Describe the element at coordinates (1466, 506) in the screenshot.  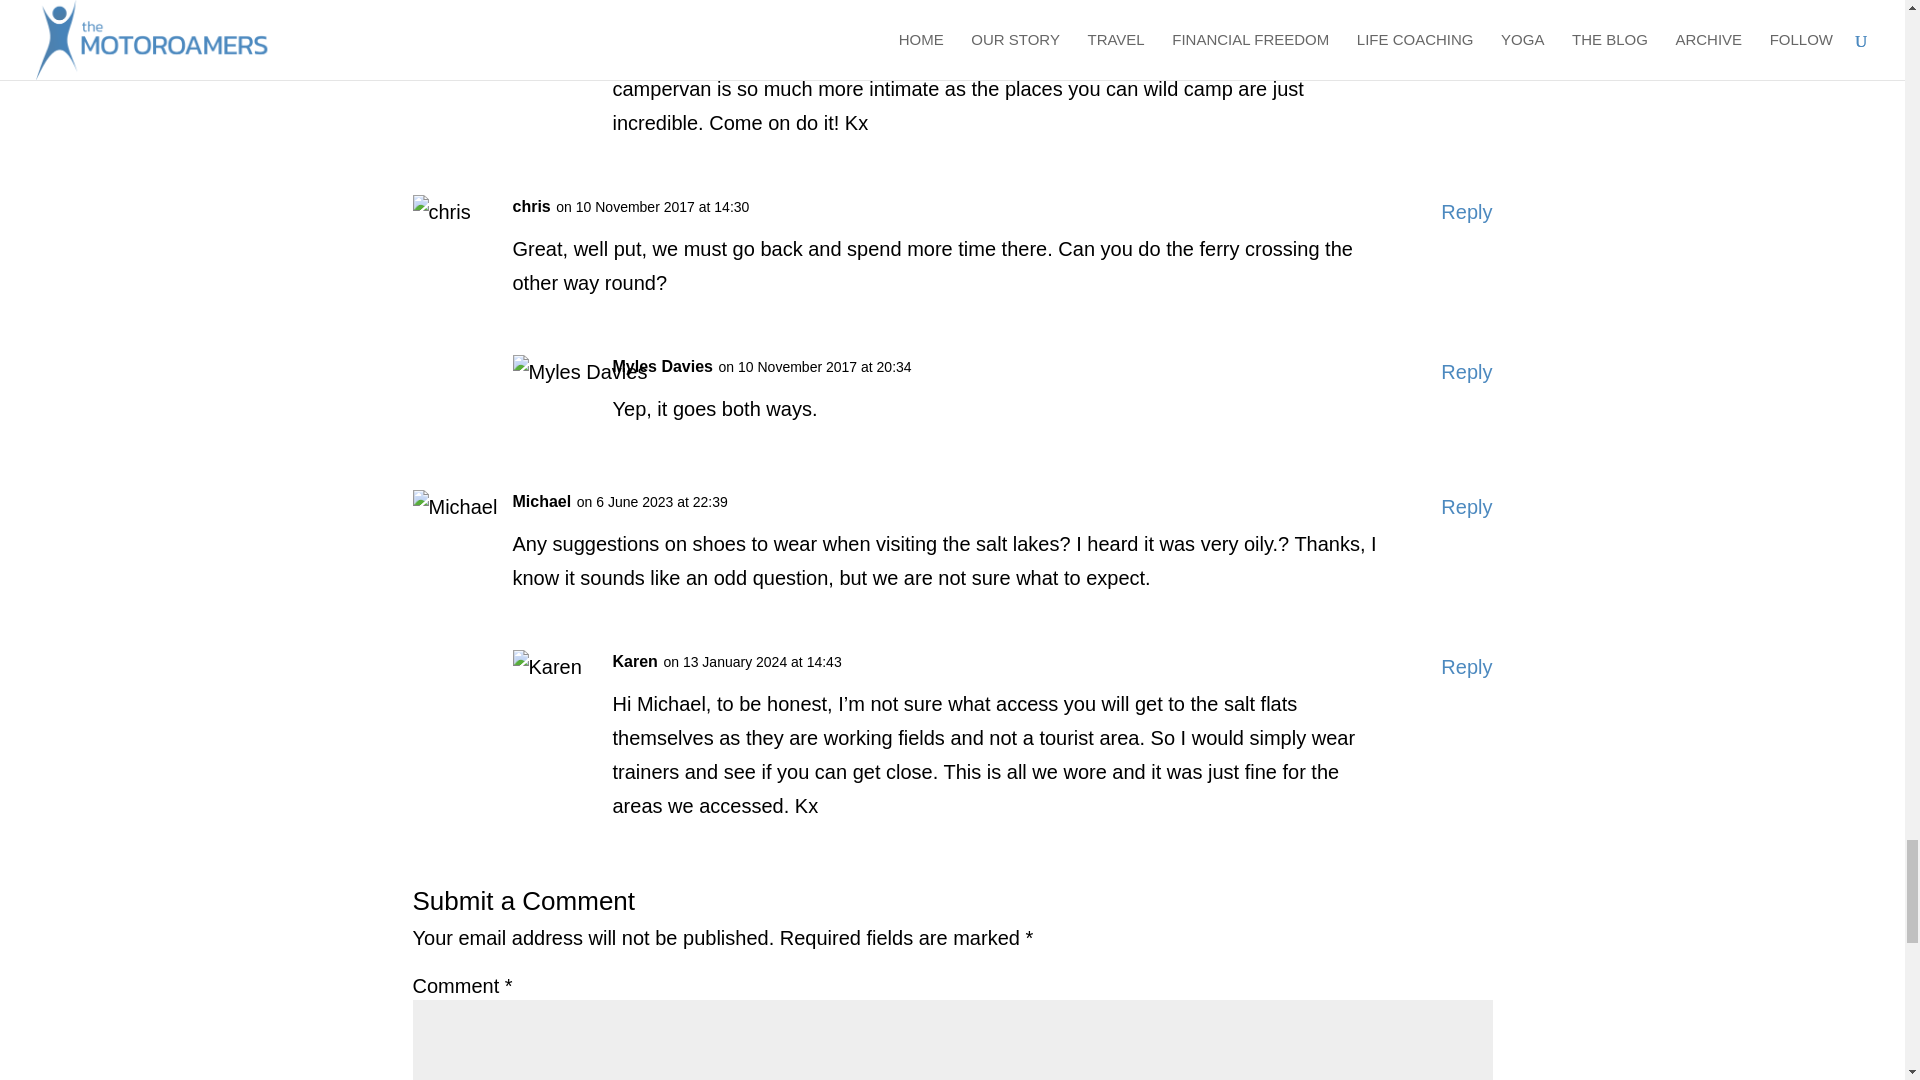
I see `Reply` at that location.